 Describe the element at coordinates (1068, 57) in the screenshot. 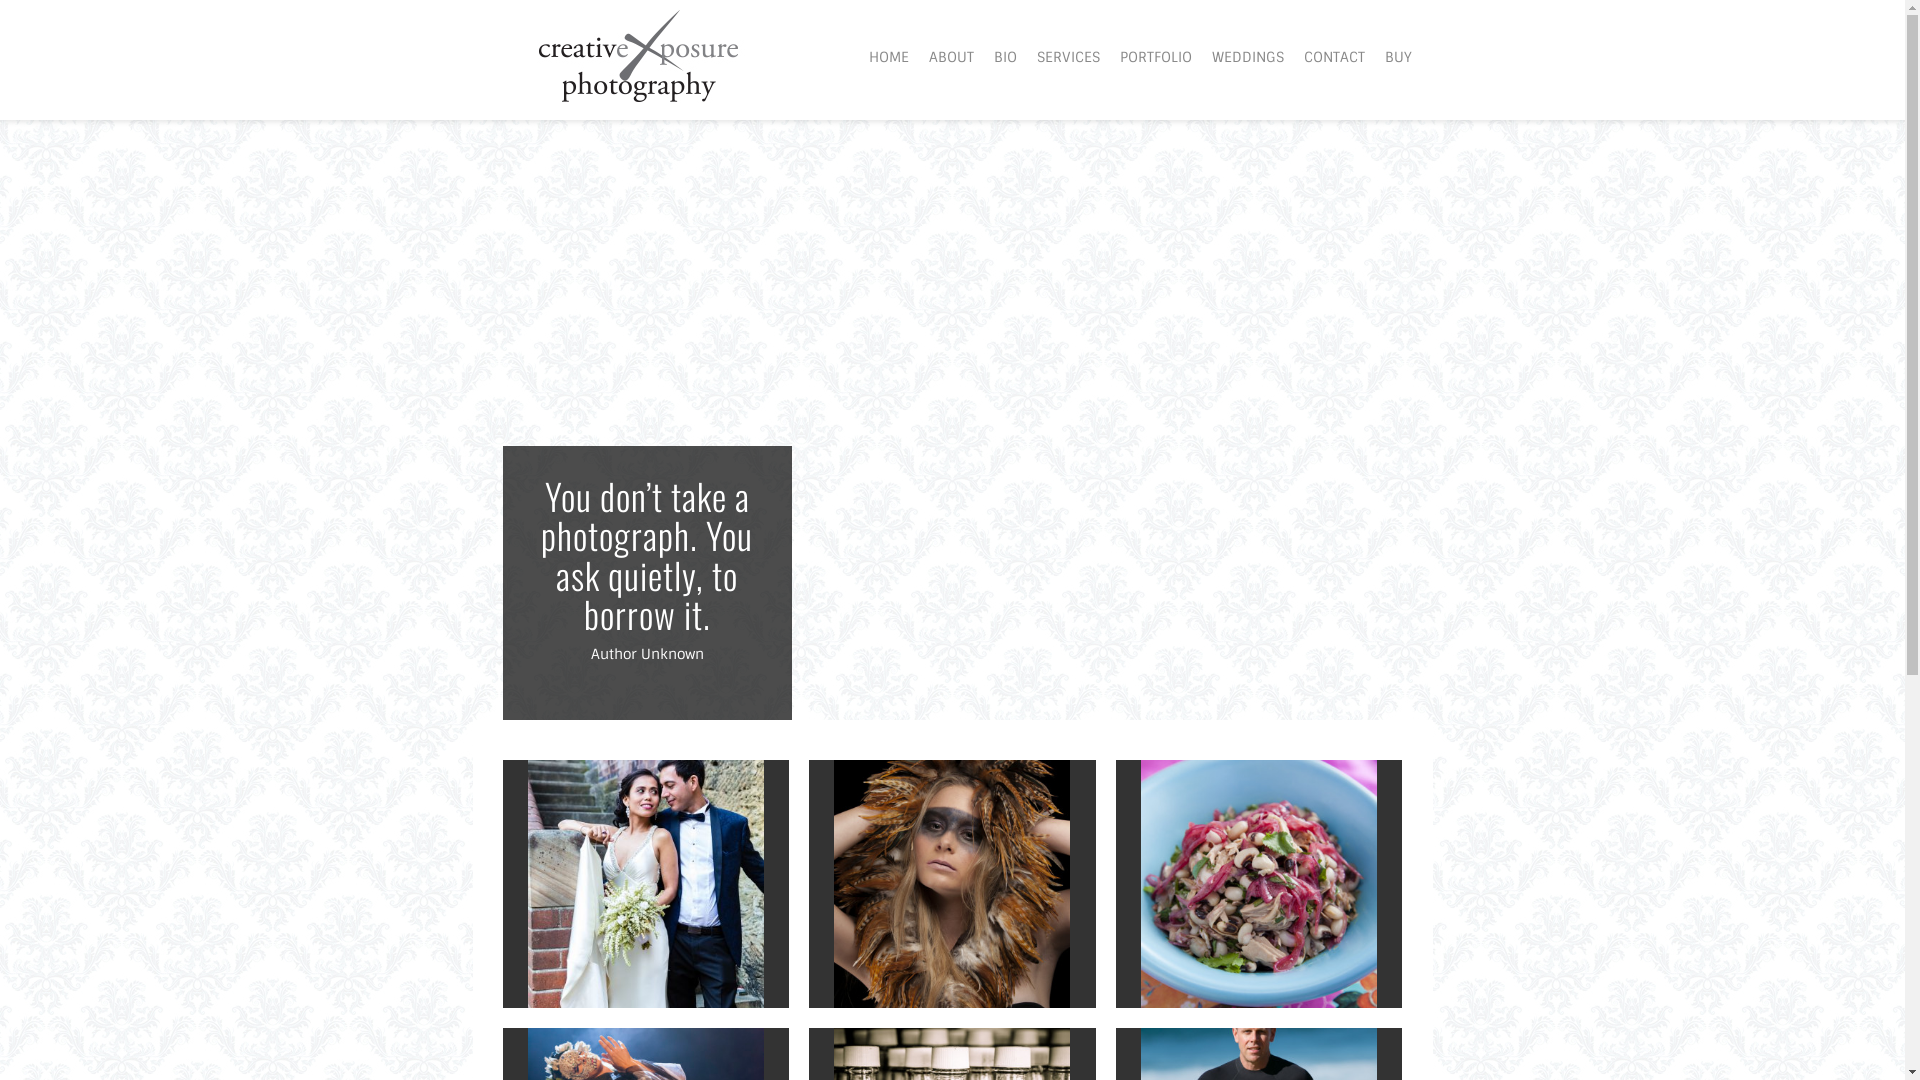

I see `SERVICES` at that location.